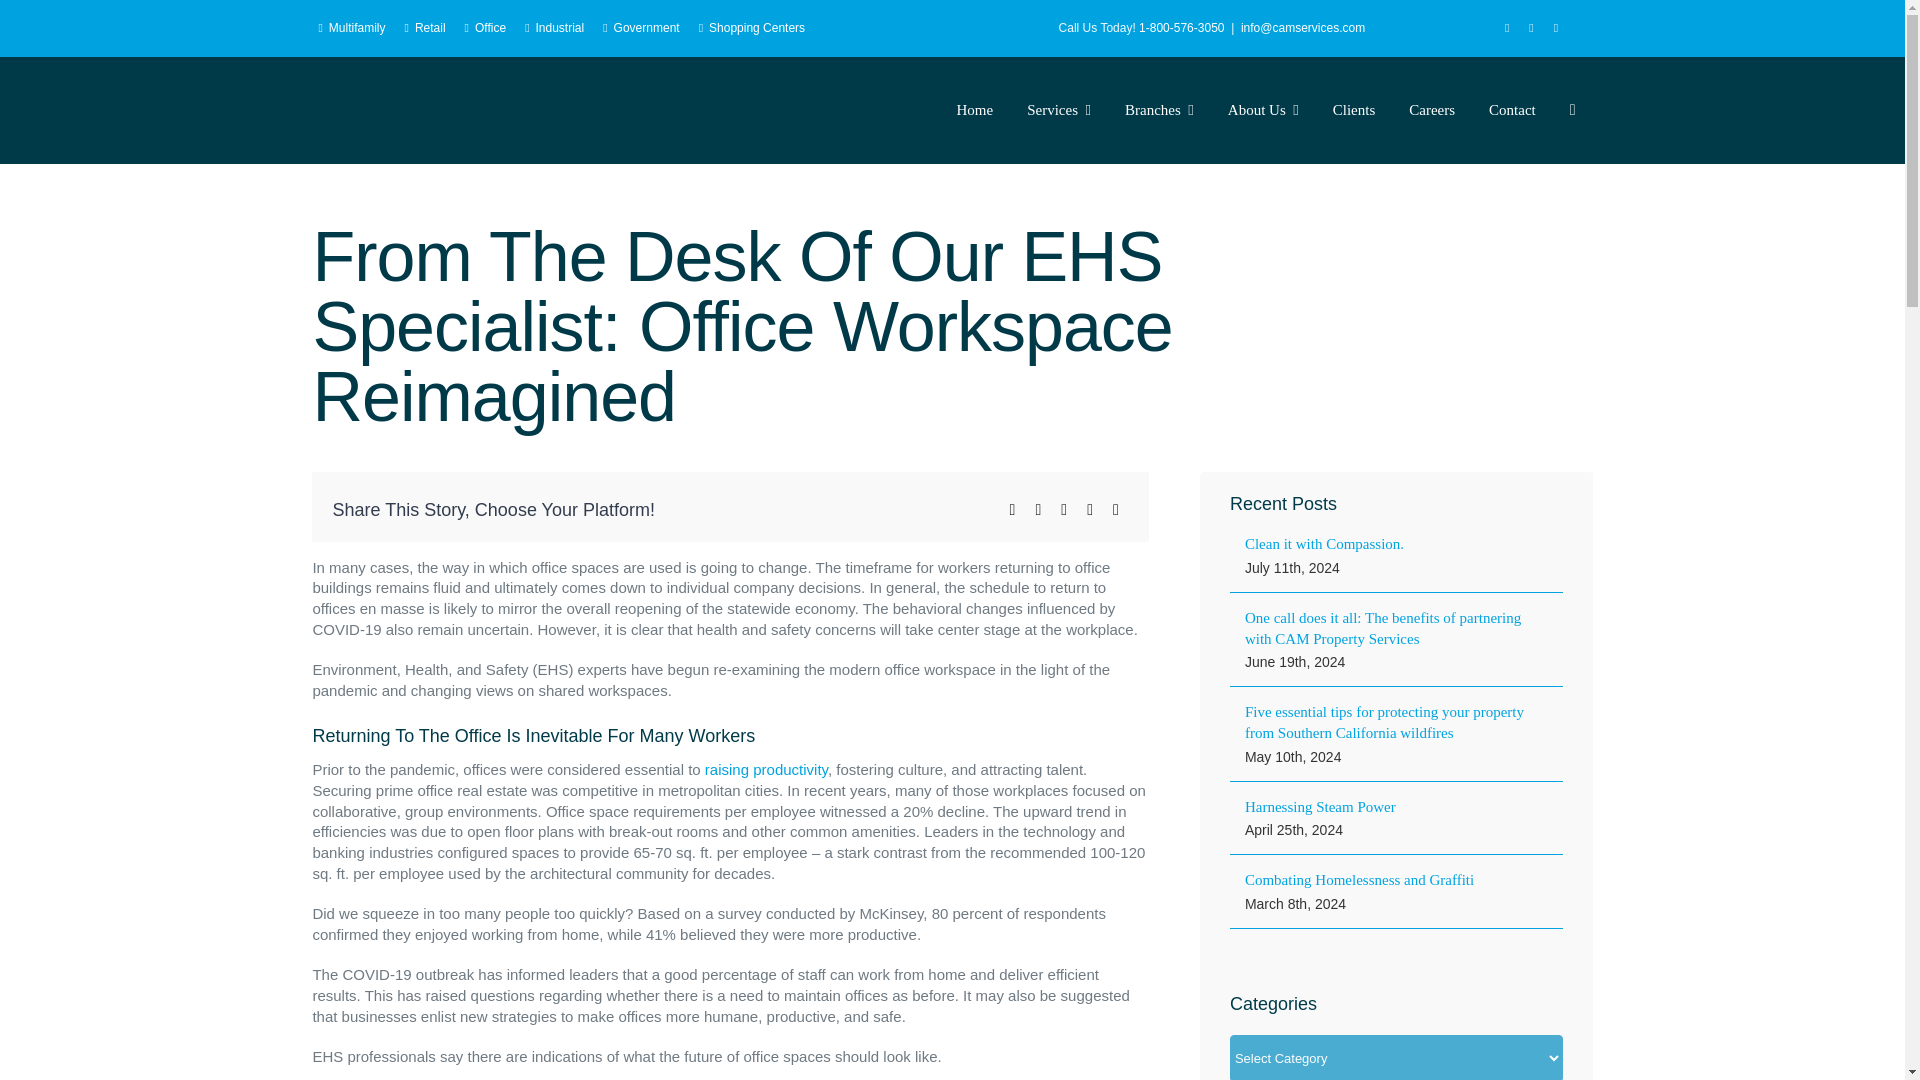  What do you see at coordinates (976, 110) in the screenshot?
I see `Home` at bounding box center [976, 110].